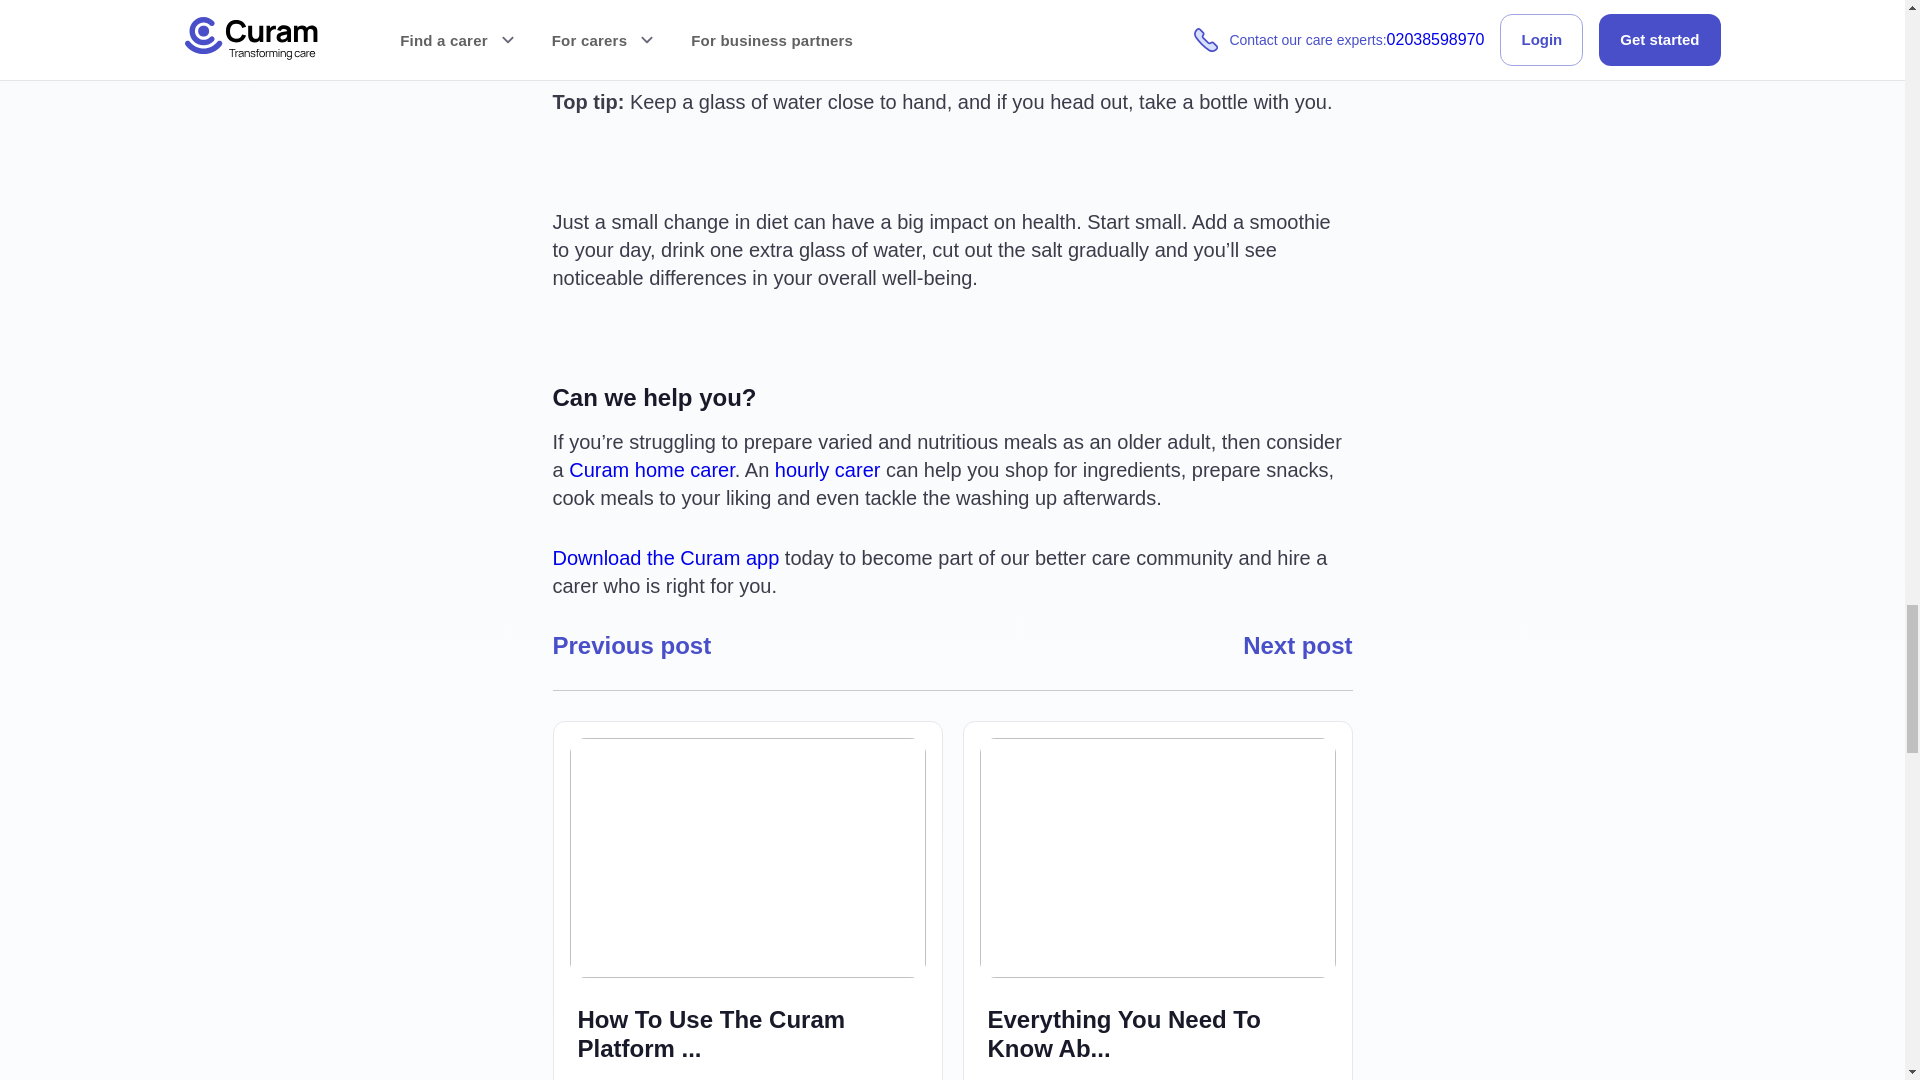 Image resolution: width=1920 pixels, height=1080 pixels. What do you see at coordinates (1158, 1042) in the screenshot?
I see `Everything You Need To Know About Curam` at bounding box center [1158, 1042].